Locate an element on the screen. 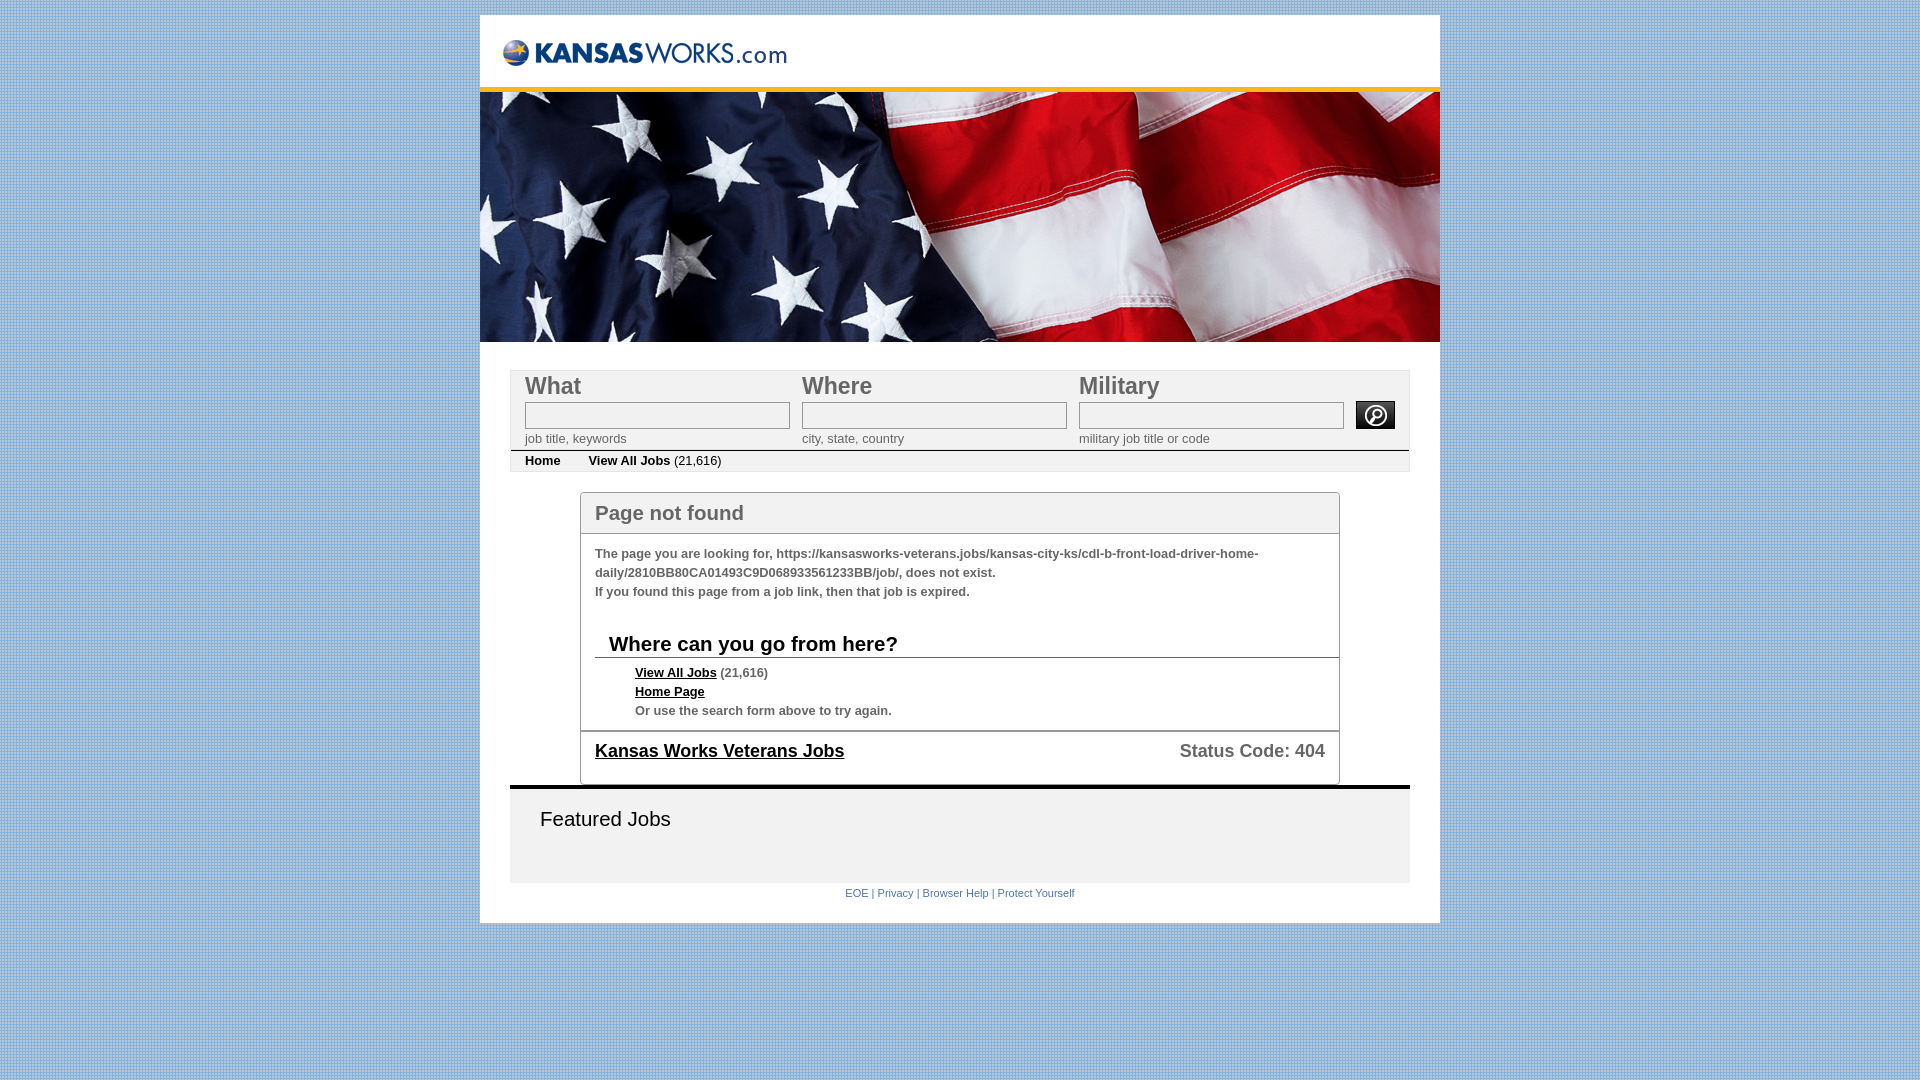 The width and height of the screenshot is (1920, 1080). EOE is located at coordinates (856, 891).